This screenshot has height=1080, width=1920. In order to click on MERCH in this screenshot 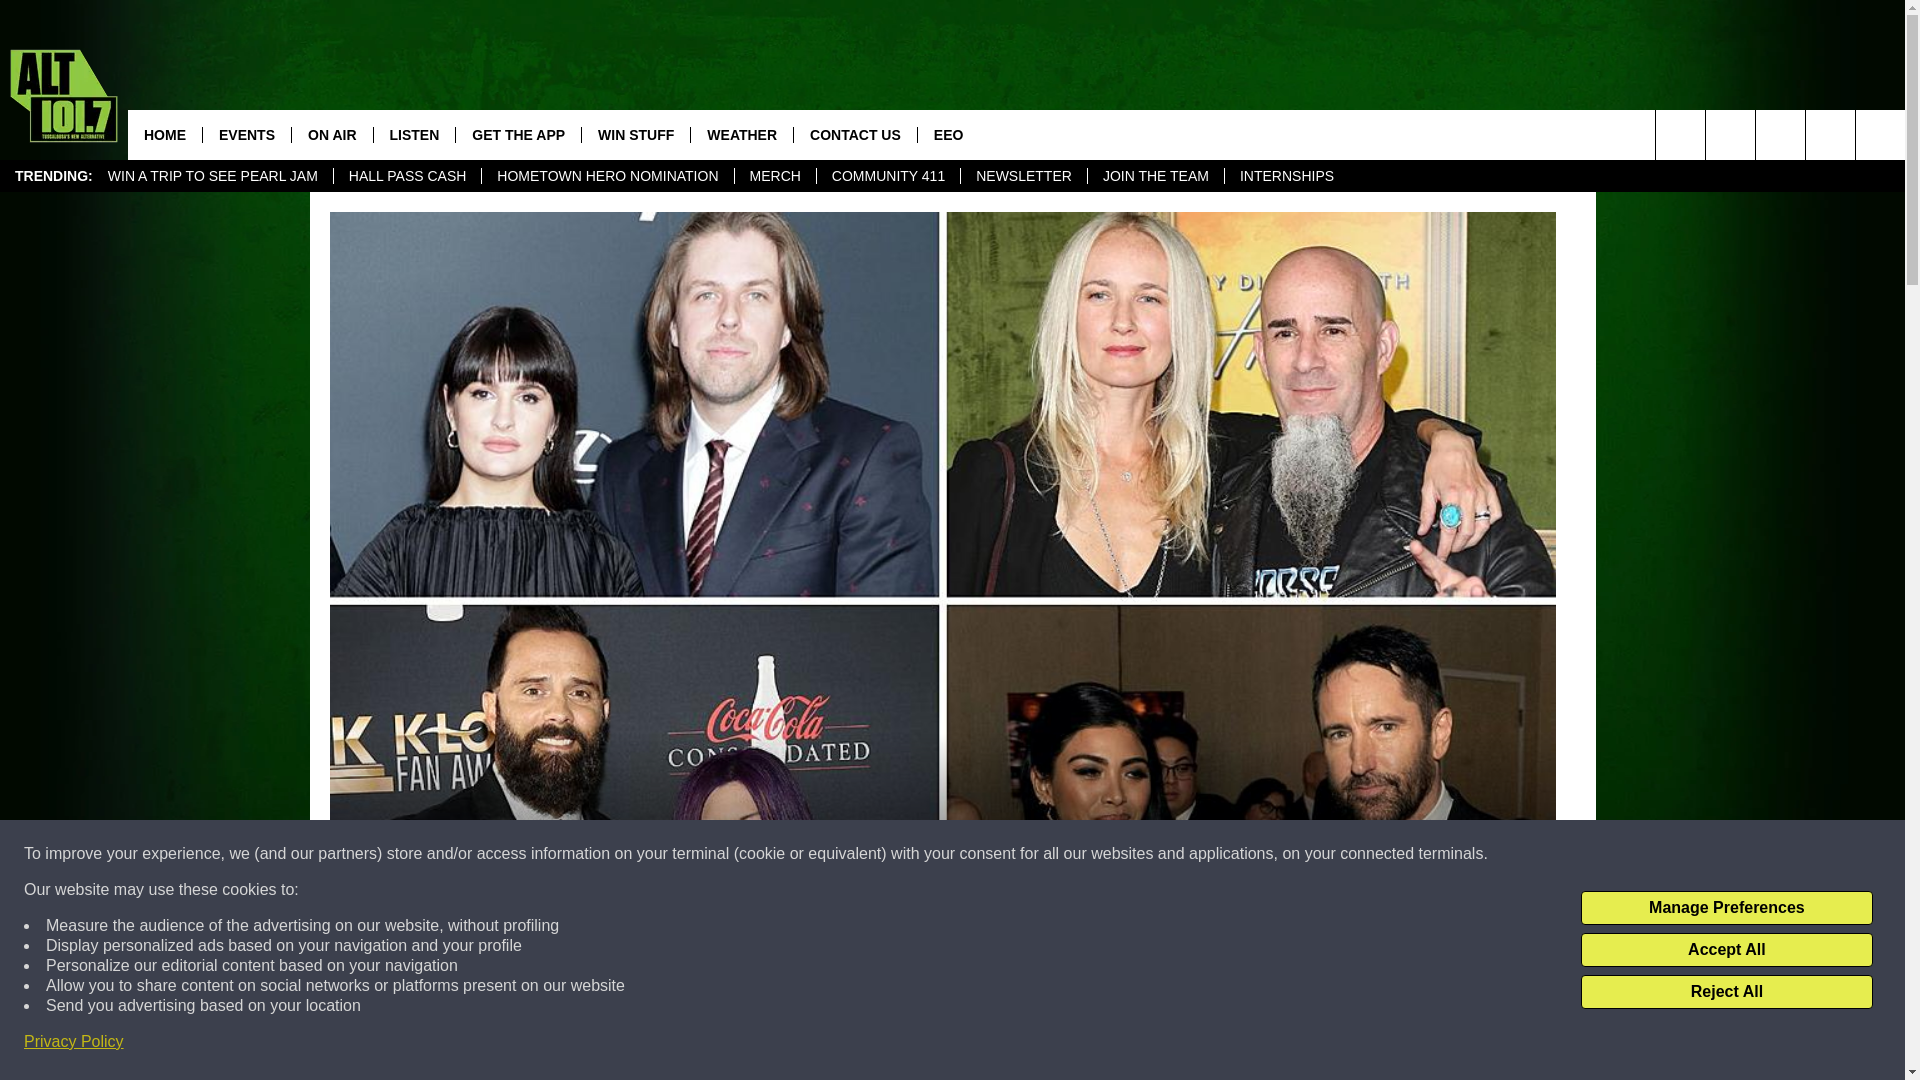, I will do `click(774, 176)`.